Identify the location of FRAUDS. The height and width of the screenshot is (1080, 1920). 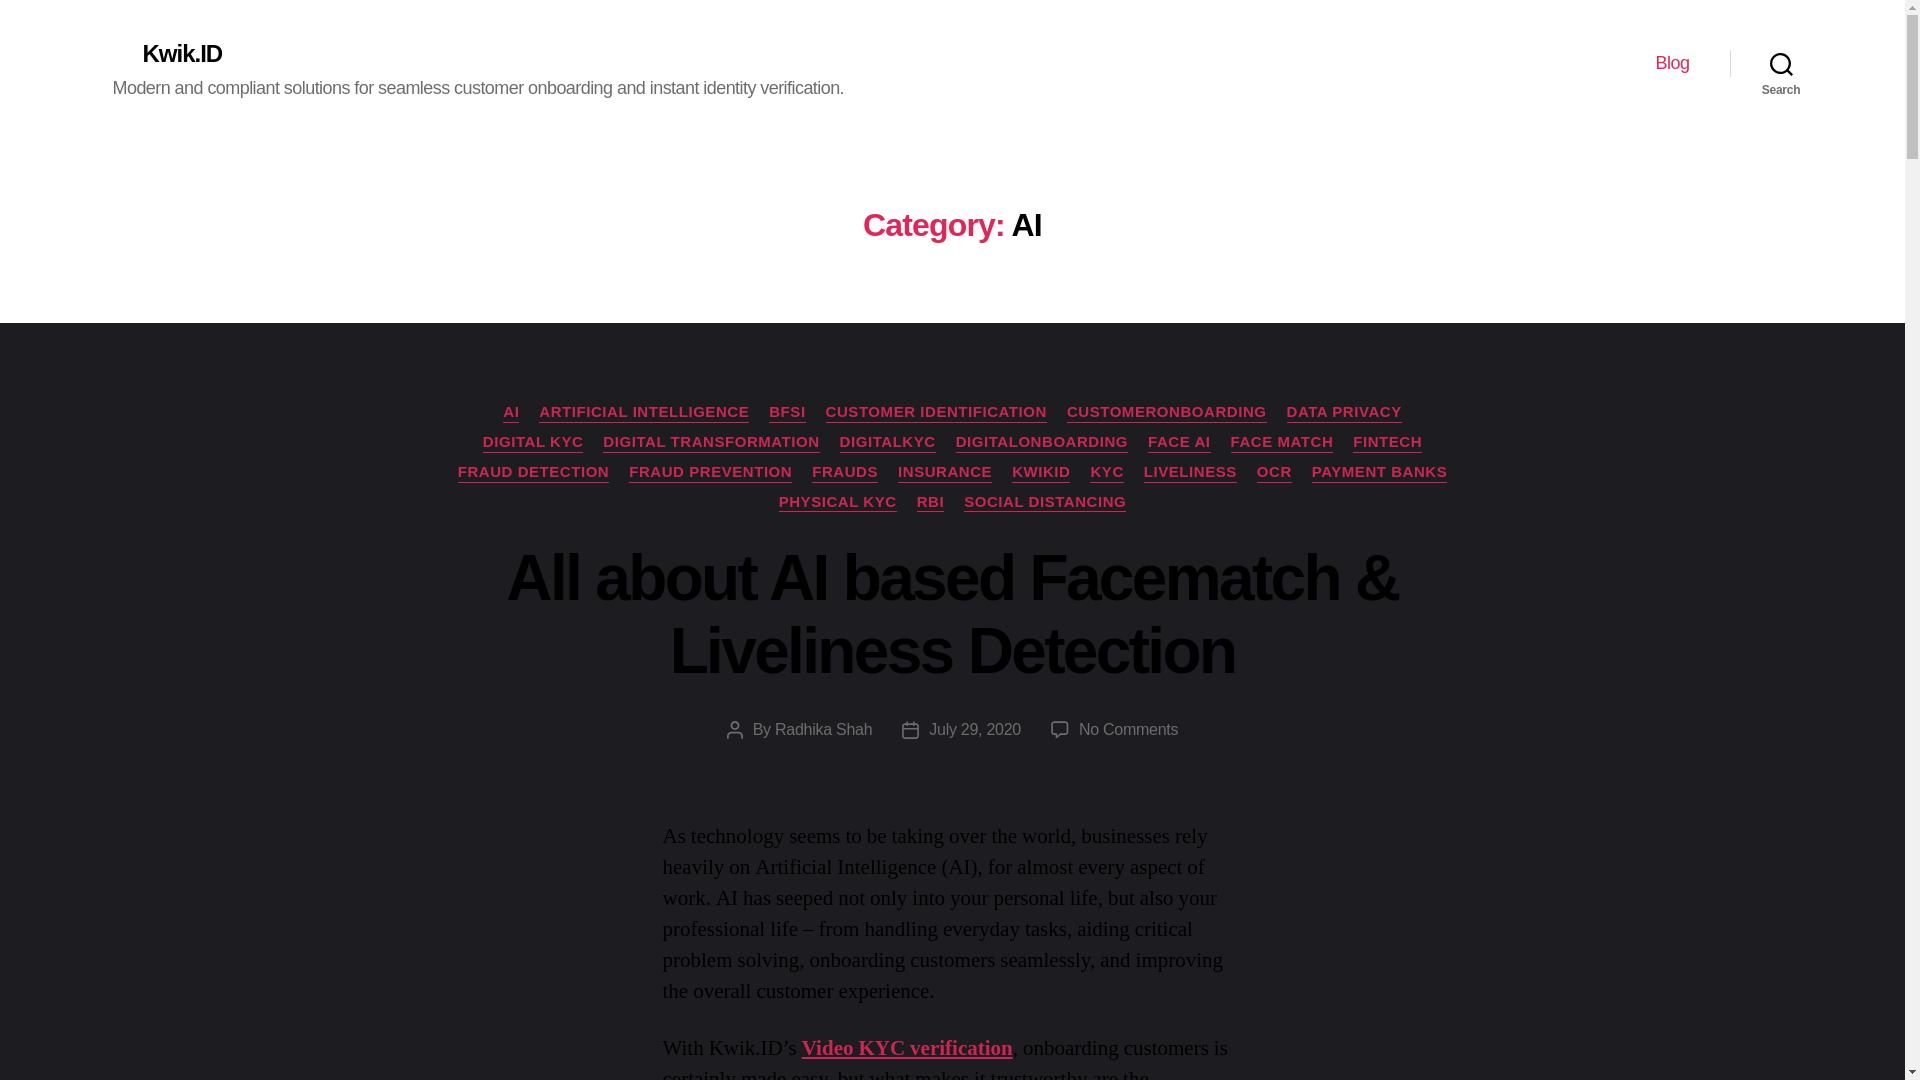
(844, 472).